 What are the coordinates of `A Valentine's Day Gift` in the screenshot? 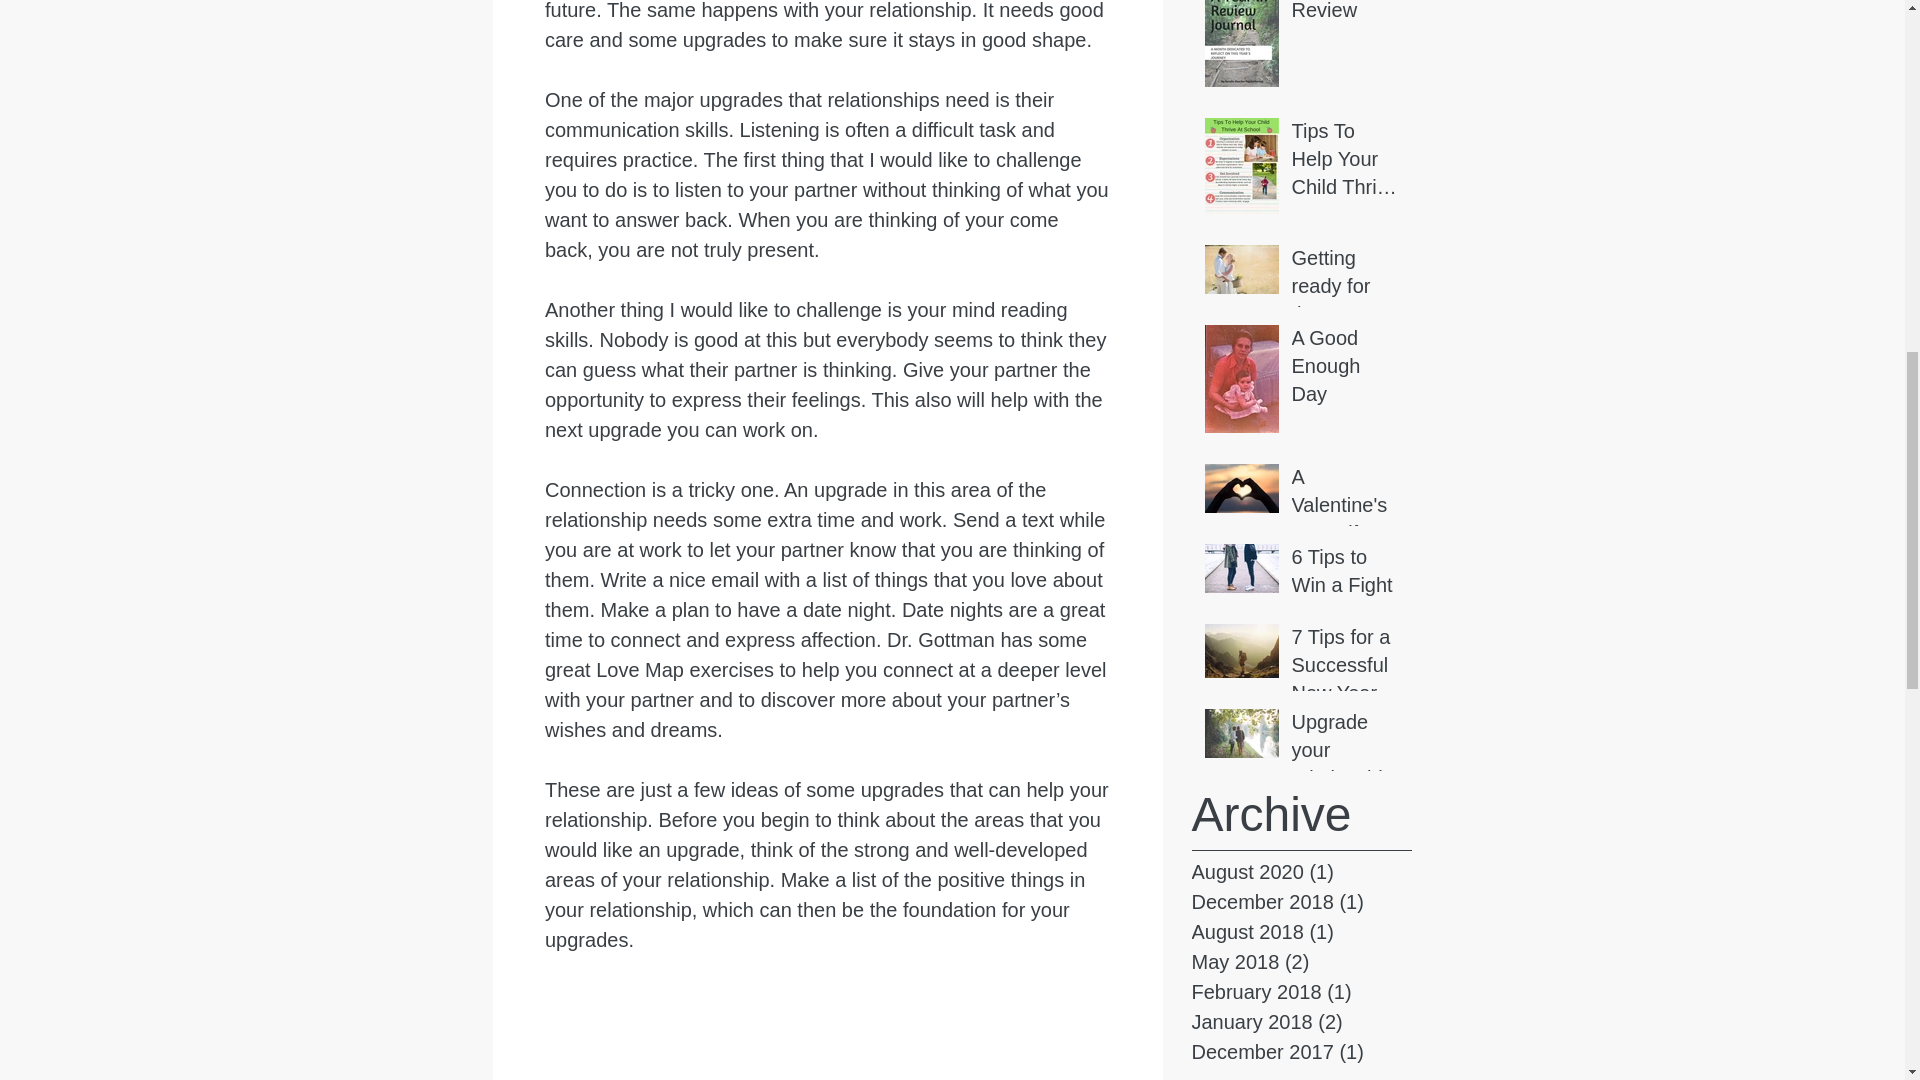 It's located at (1346, 509).